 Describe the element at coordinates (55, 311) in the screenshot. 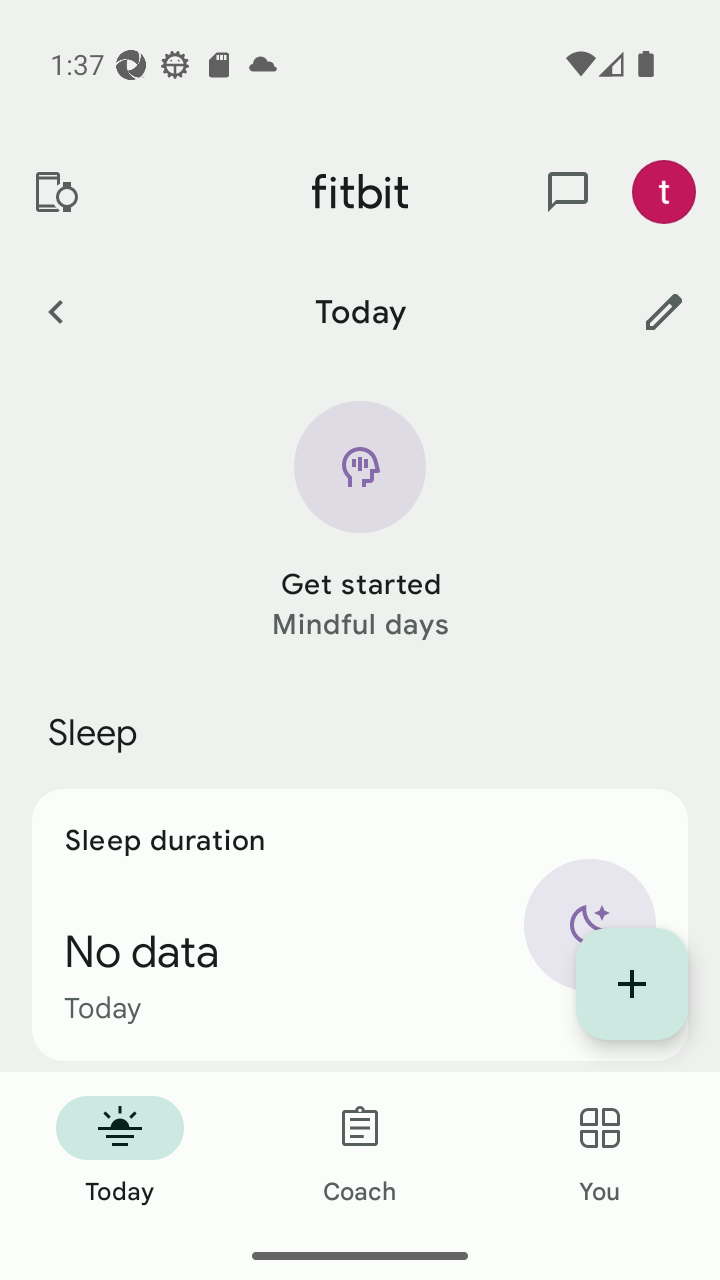

I see `Previous Day` at that location.